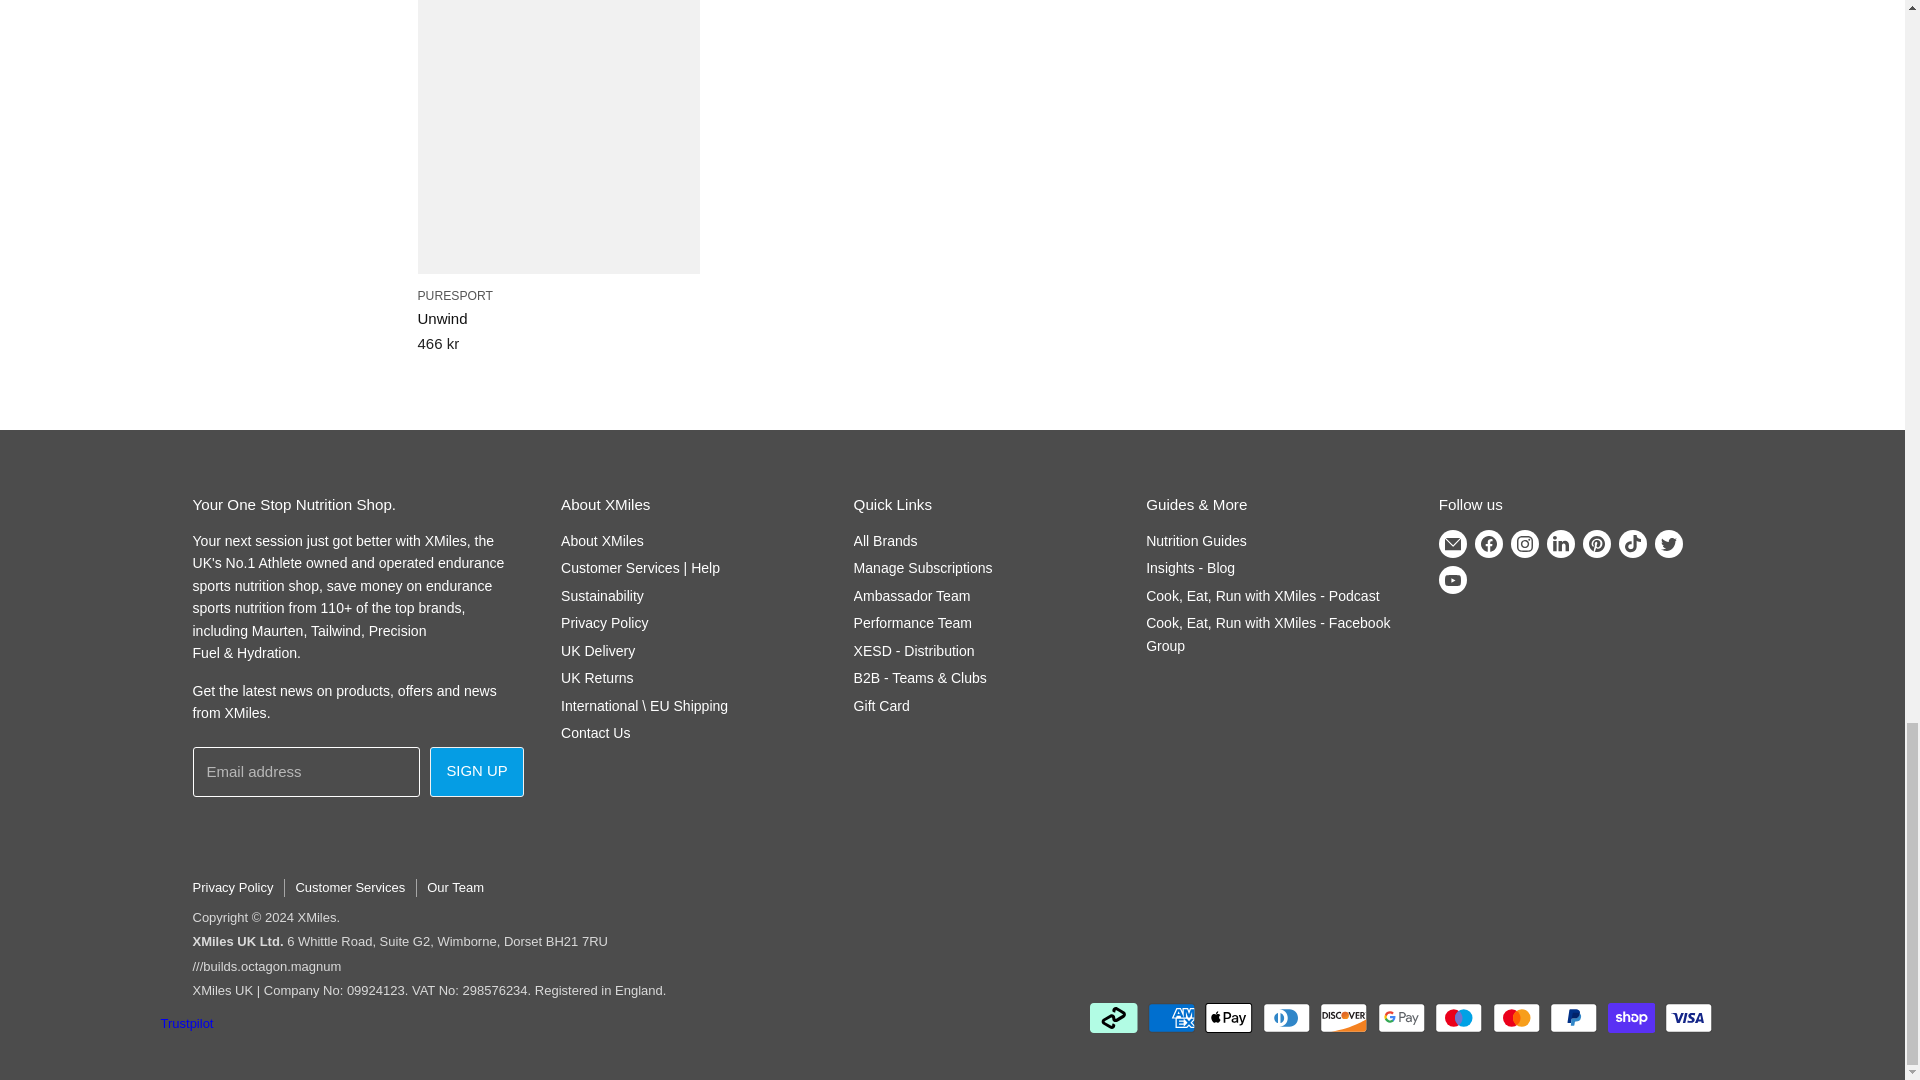 This screenshot has height=1080, width=1920. I want to click on LinkedIn, so click(1560, 543).